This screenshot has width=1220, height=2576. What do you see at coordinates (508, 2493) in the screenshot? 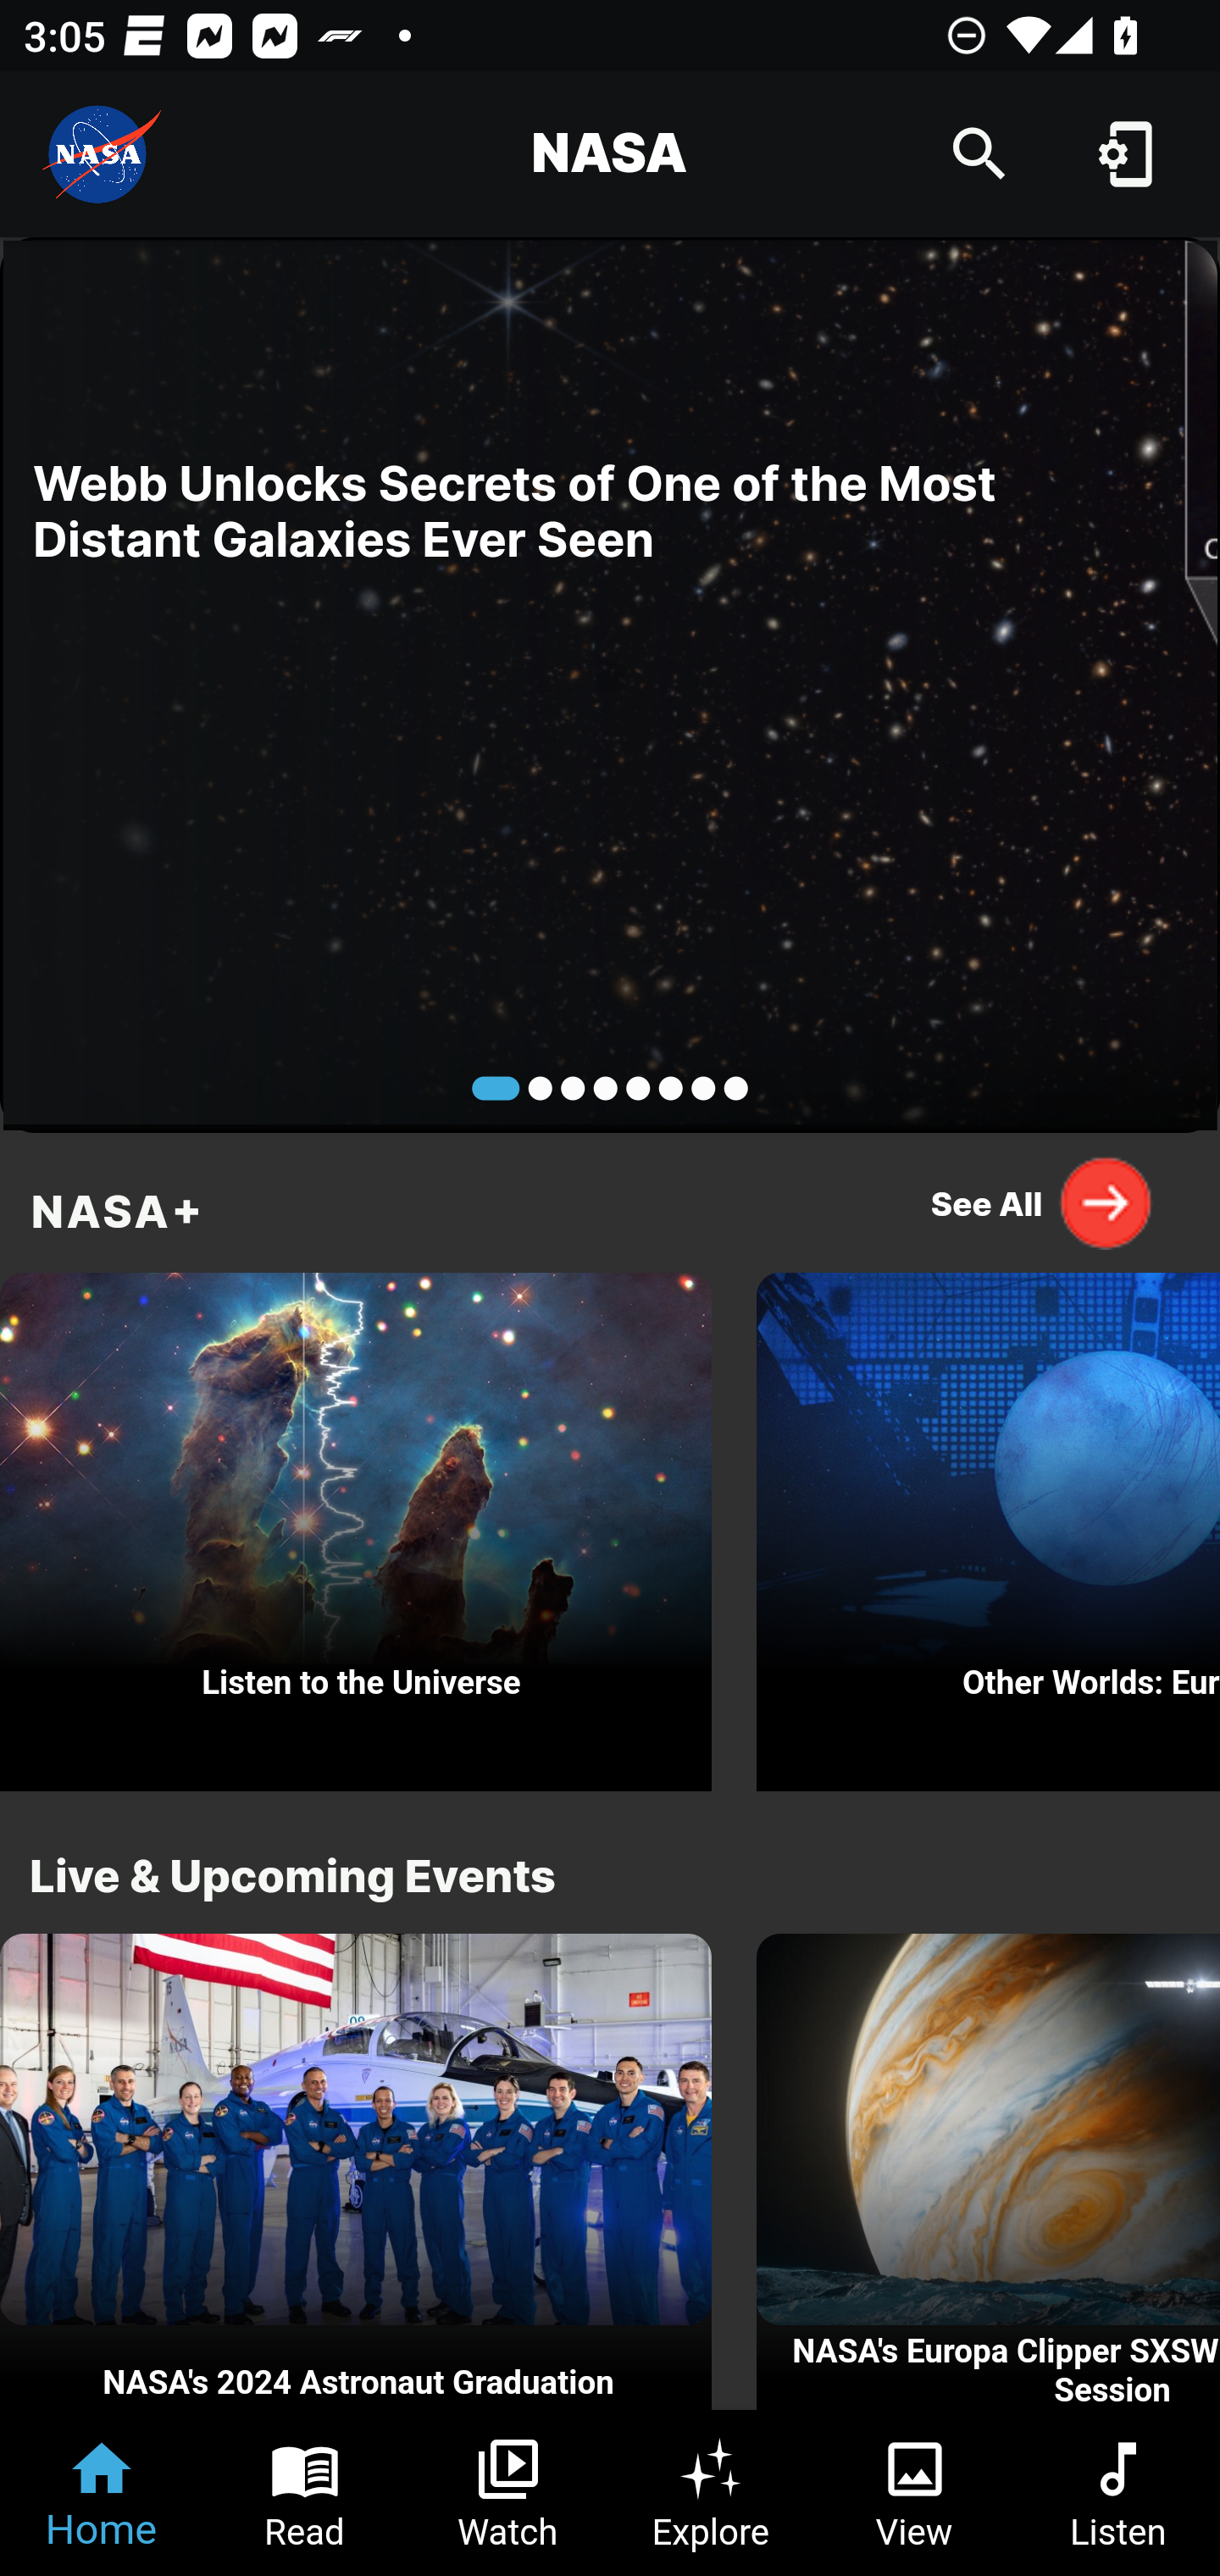
I see `Watch
Tab 3 of 6` at bounding box center [508, 2493].